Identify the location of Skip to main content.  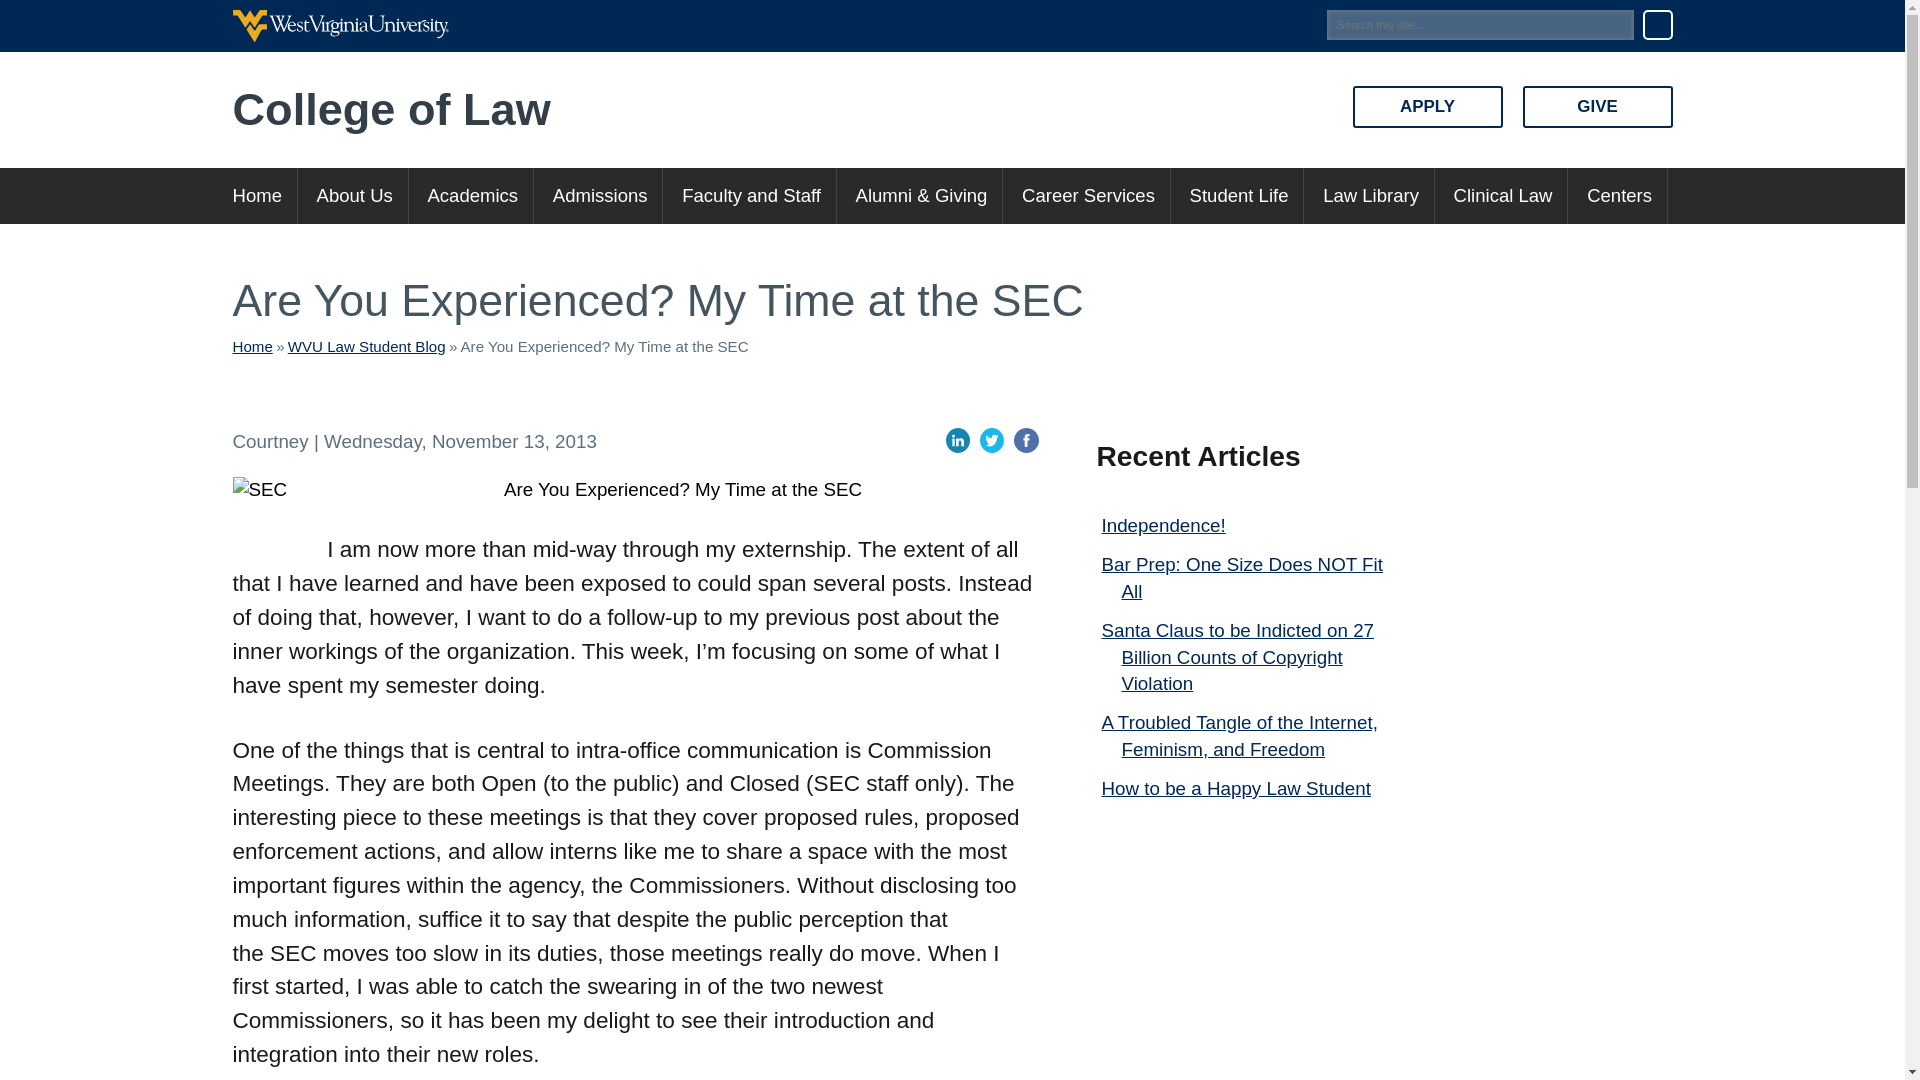
(283, 22).